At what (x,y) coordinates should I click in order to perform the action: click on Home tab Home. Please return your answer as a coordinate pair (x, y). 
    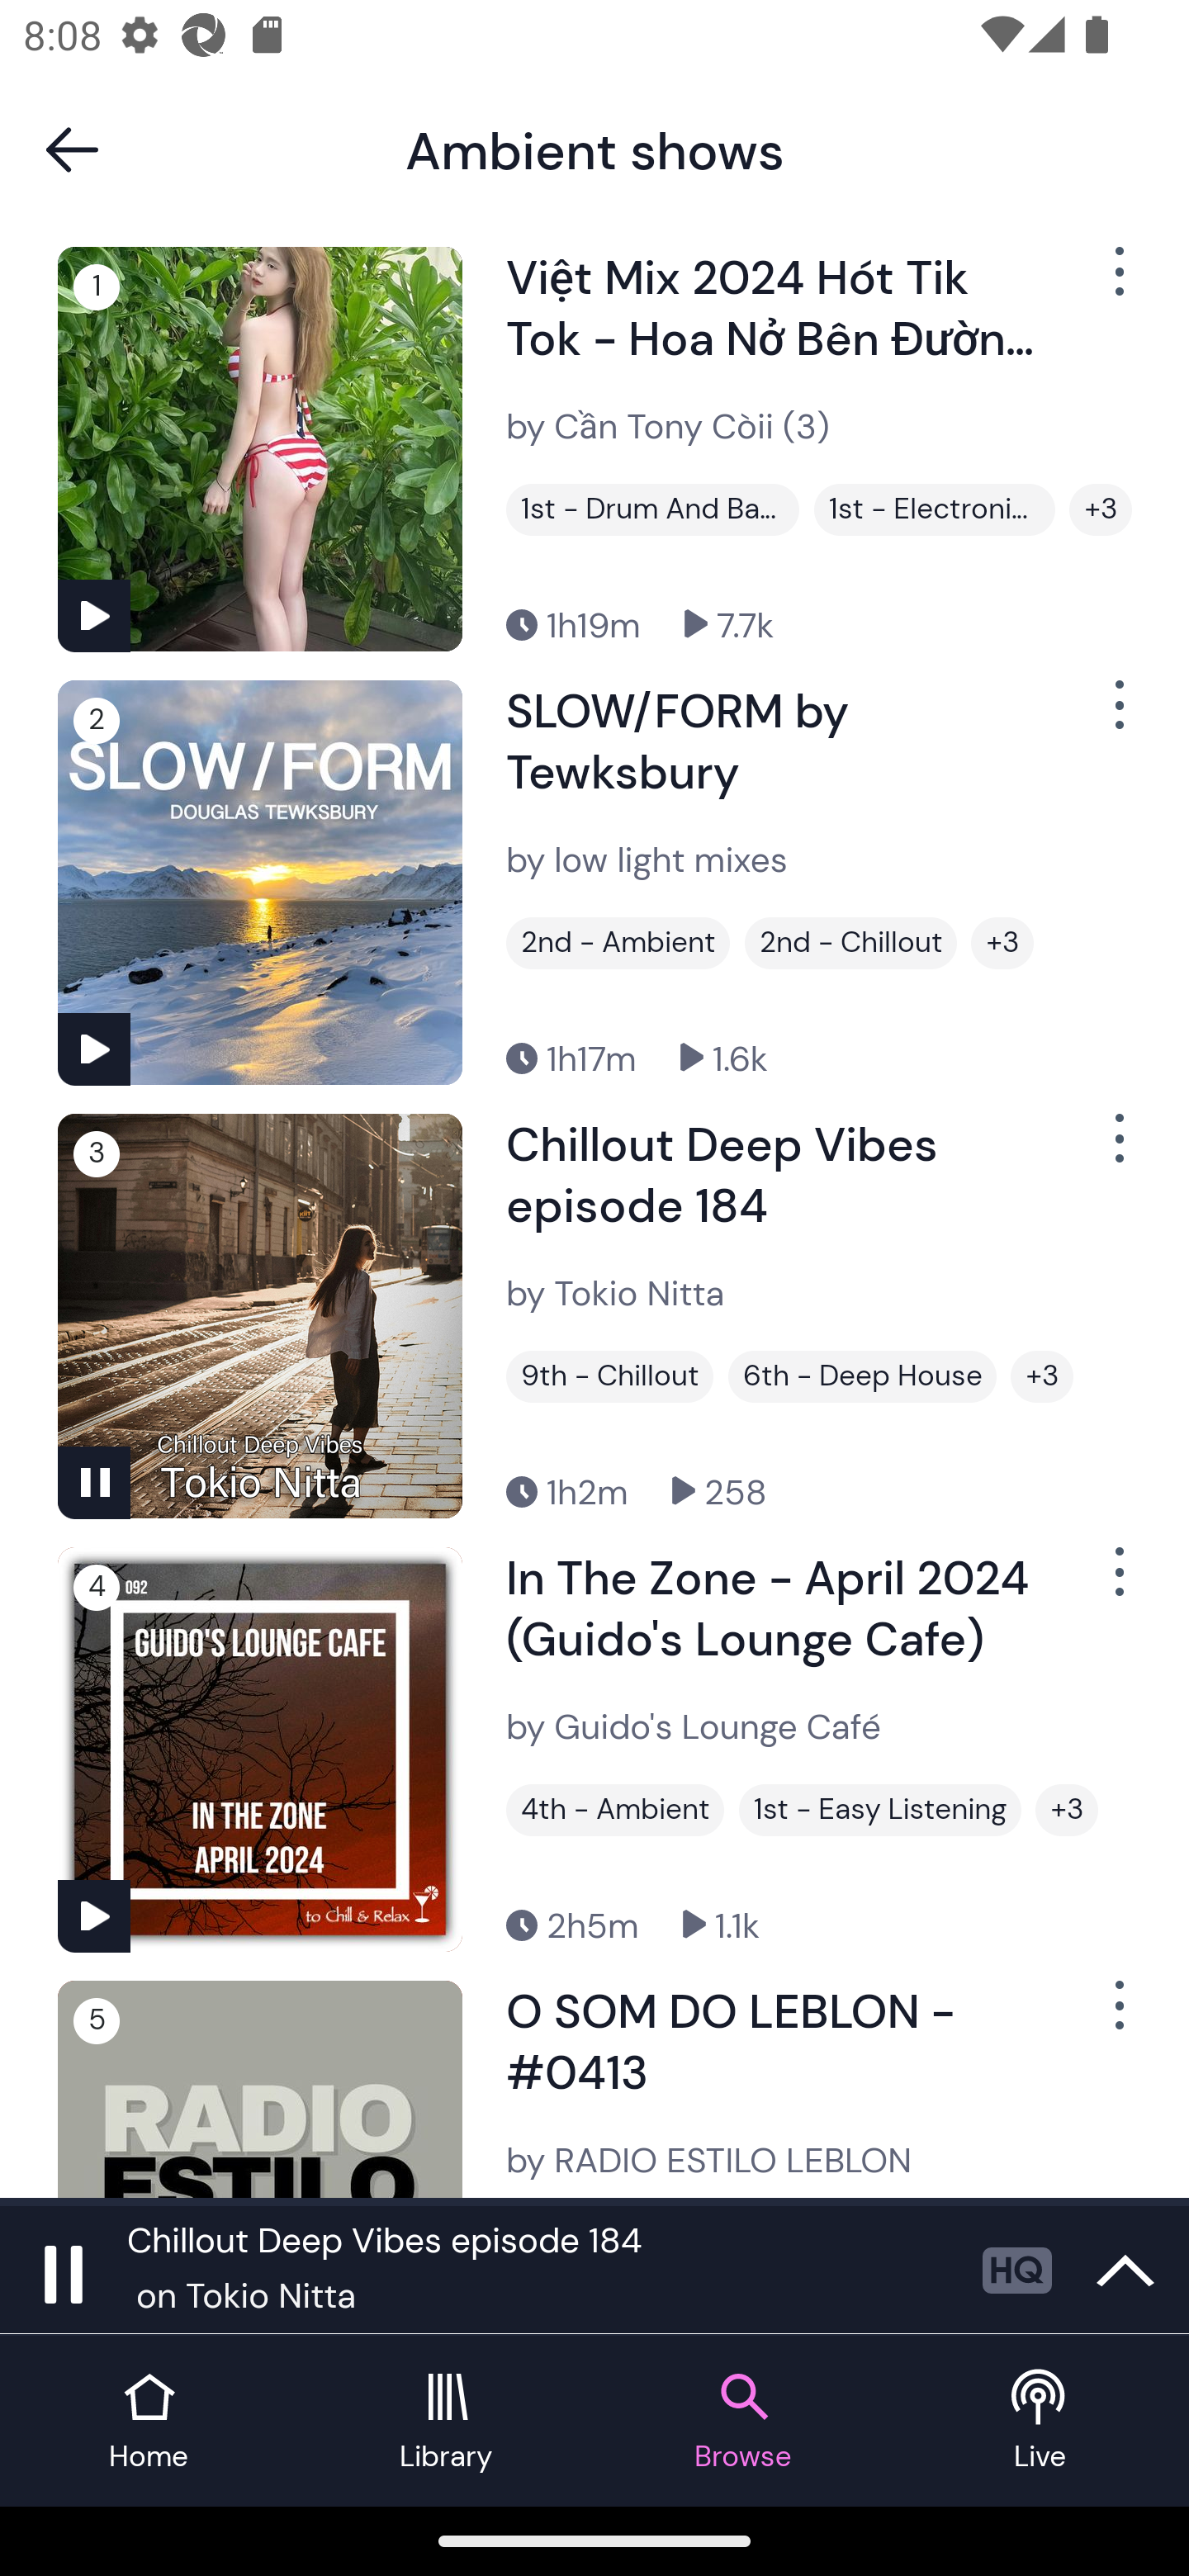
    Looking at the image, I should click on (149, 2421).